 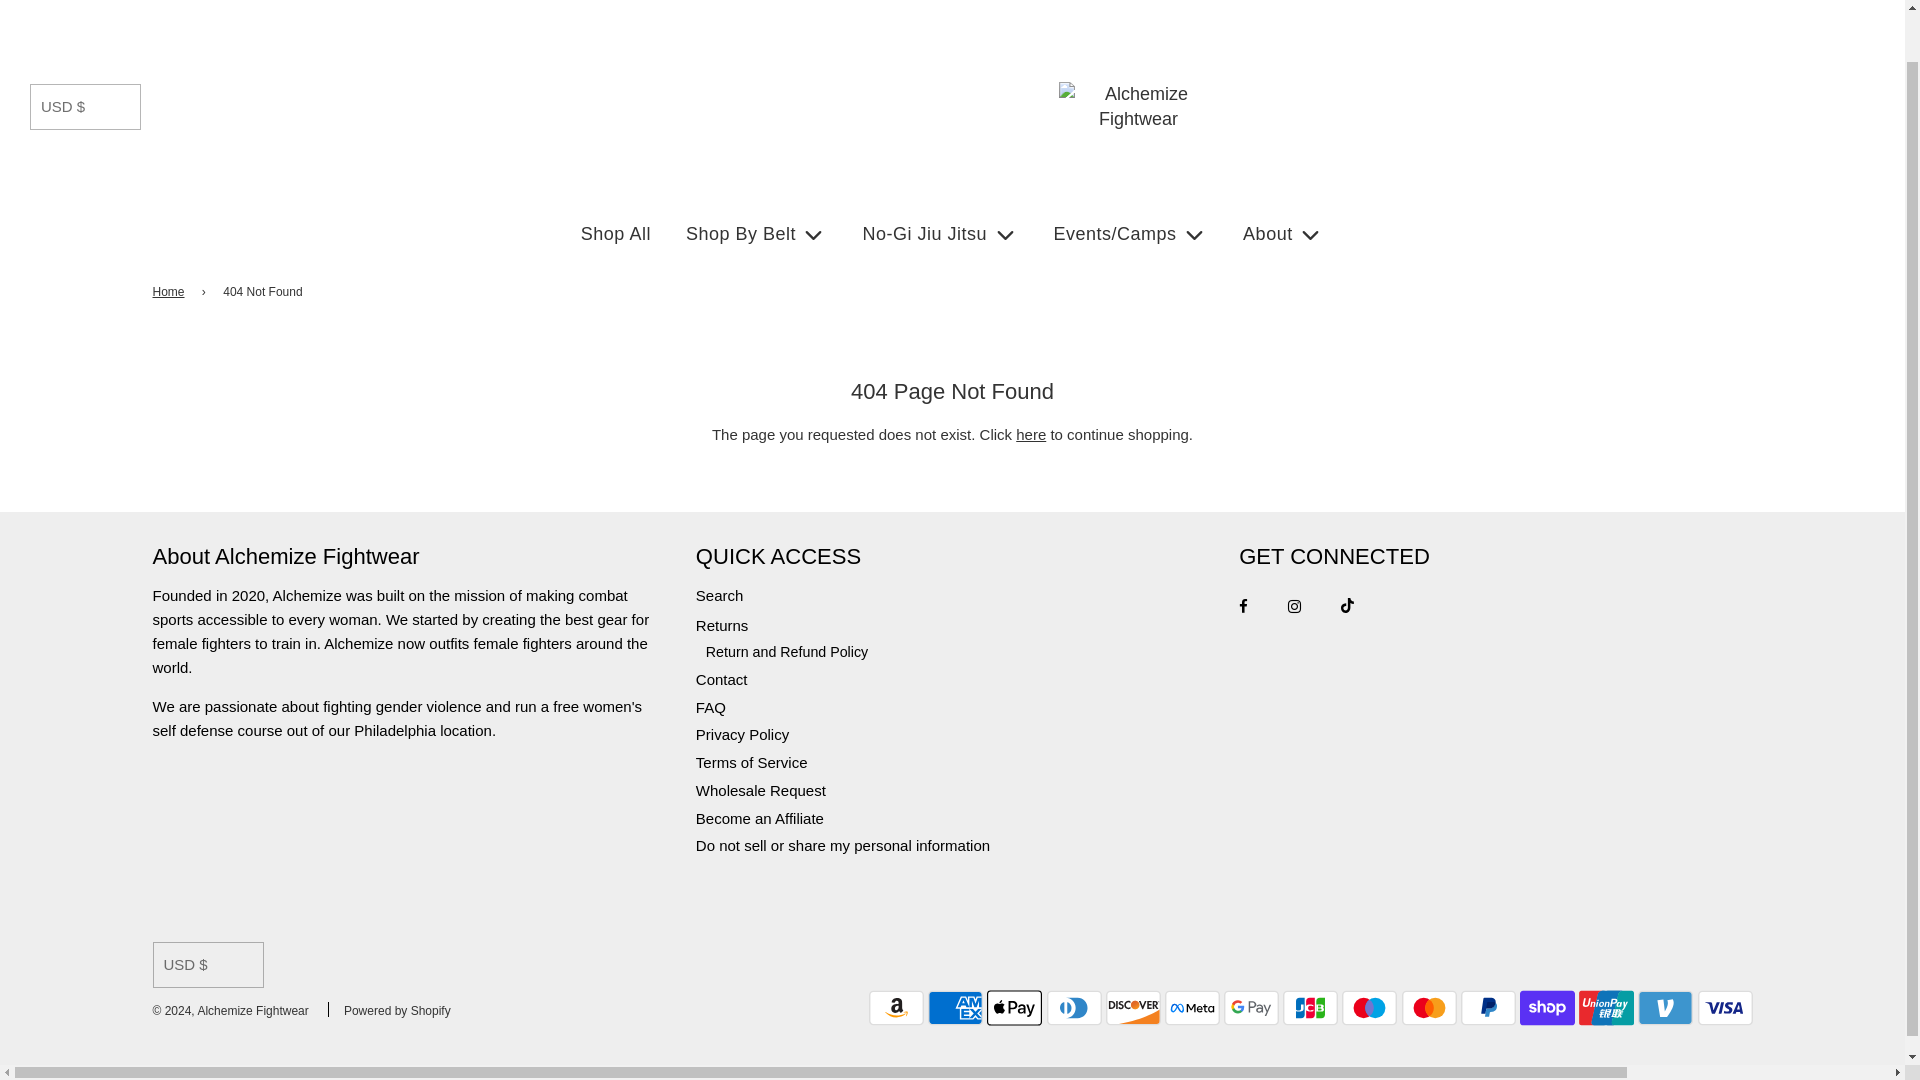 What do you see at coordinates (1133, 1008) in the screenshot?
I see `Discover` at bounding box center [1133, 1008].